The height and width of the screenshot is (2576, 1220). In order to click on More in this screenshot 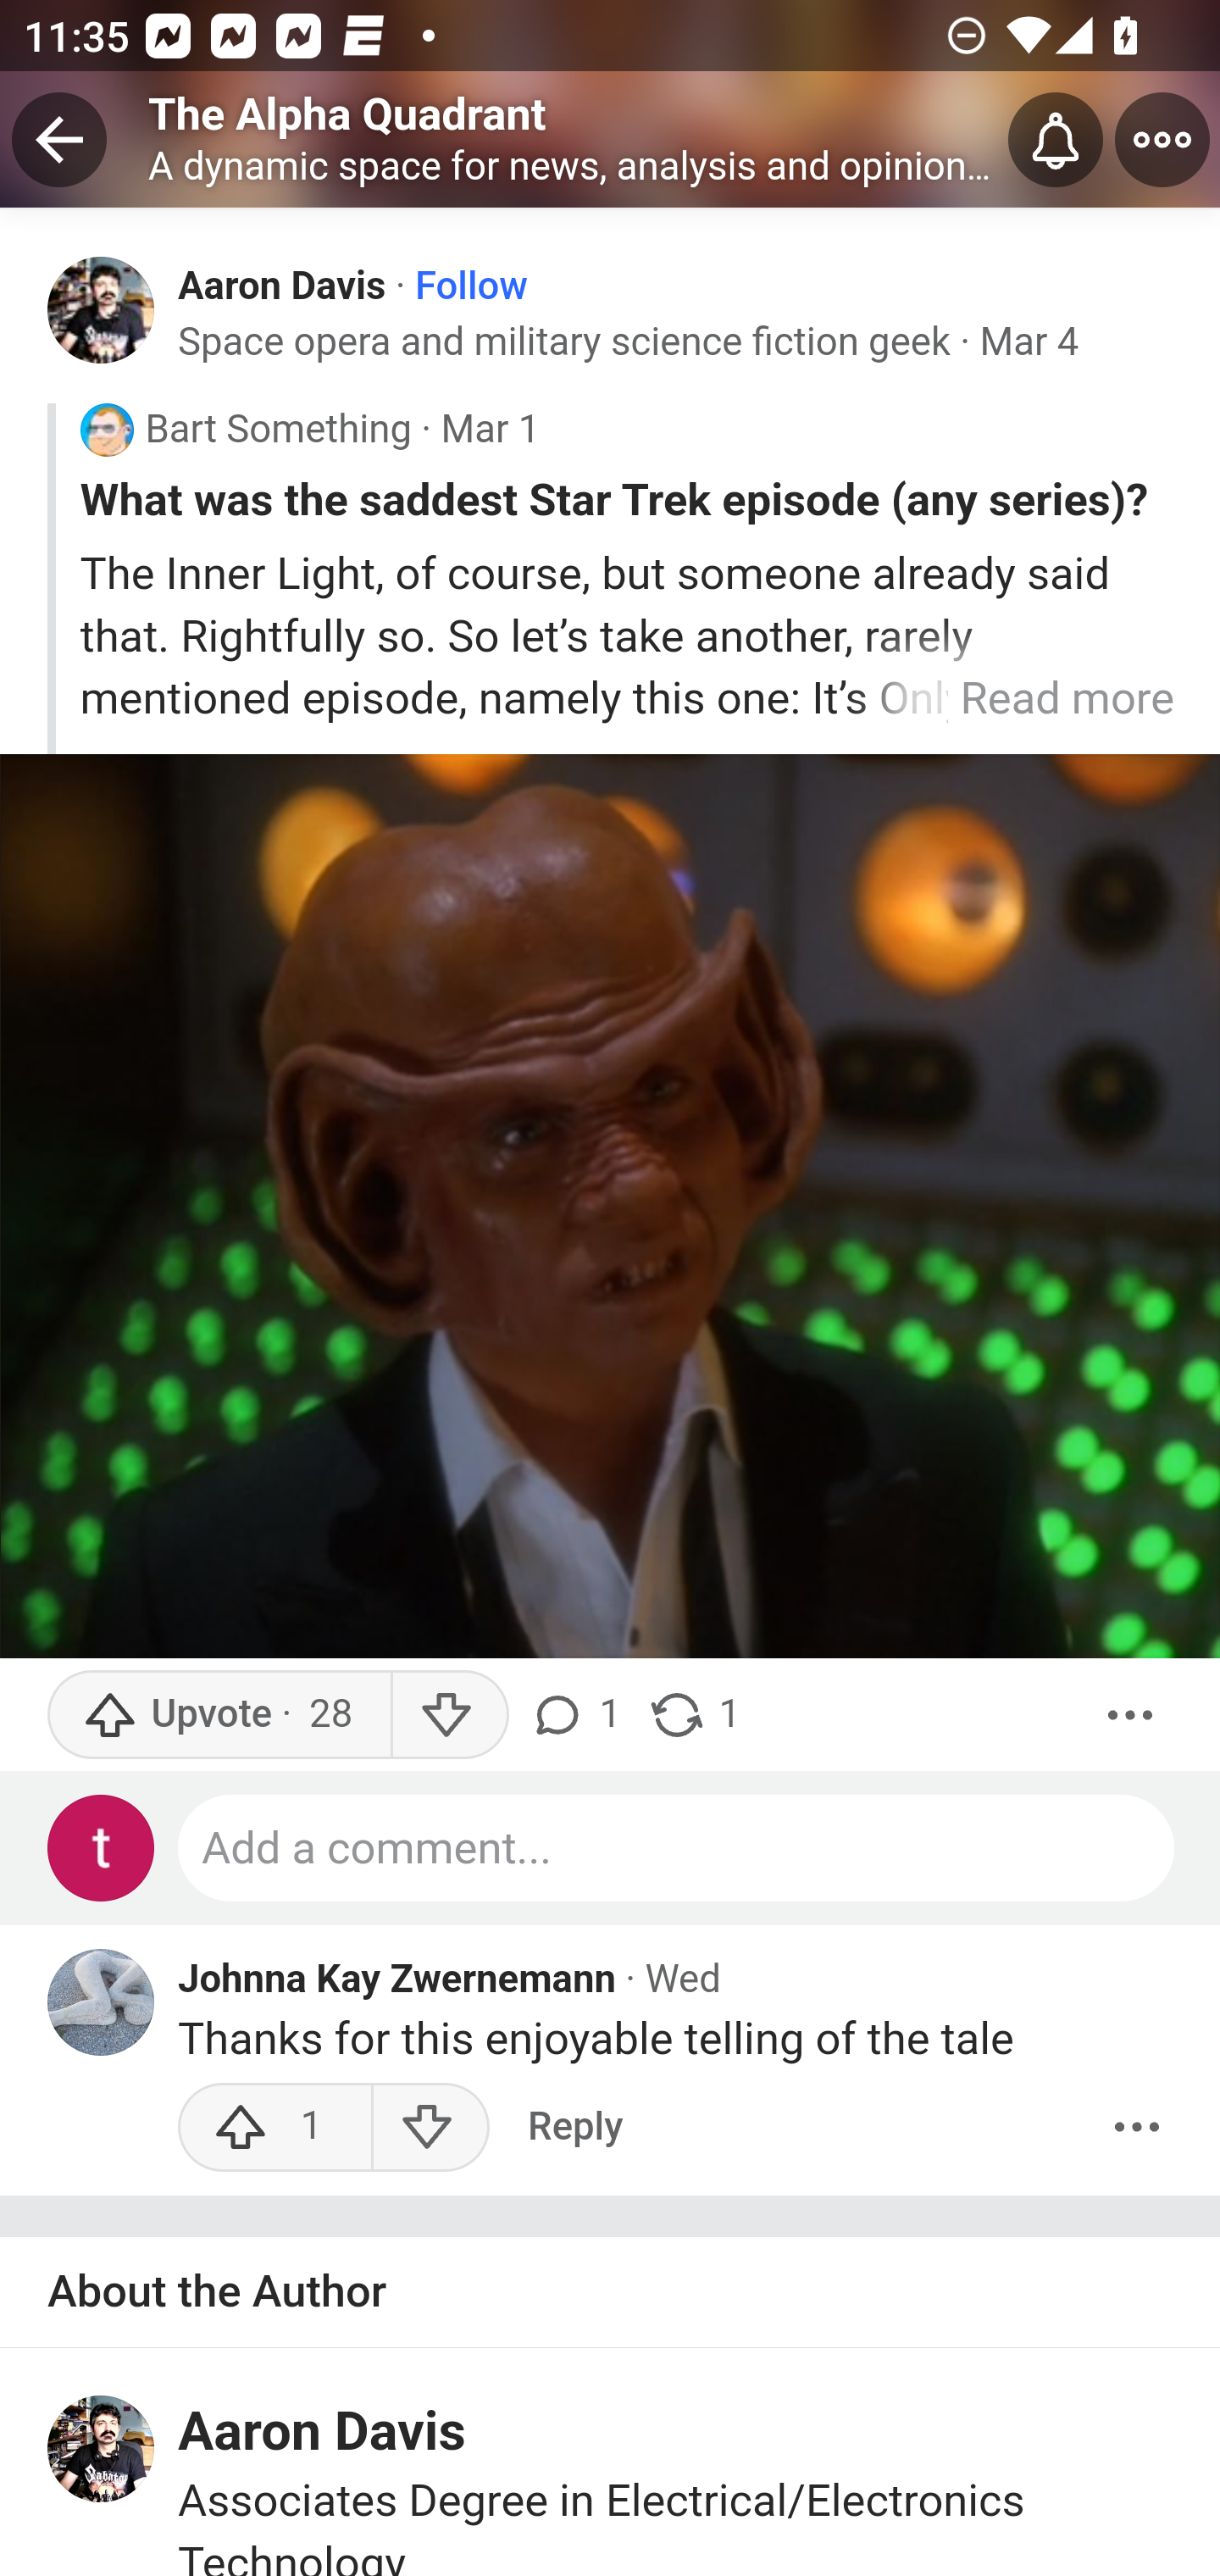, I will do `click(1136, 2127)`.